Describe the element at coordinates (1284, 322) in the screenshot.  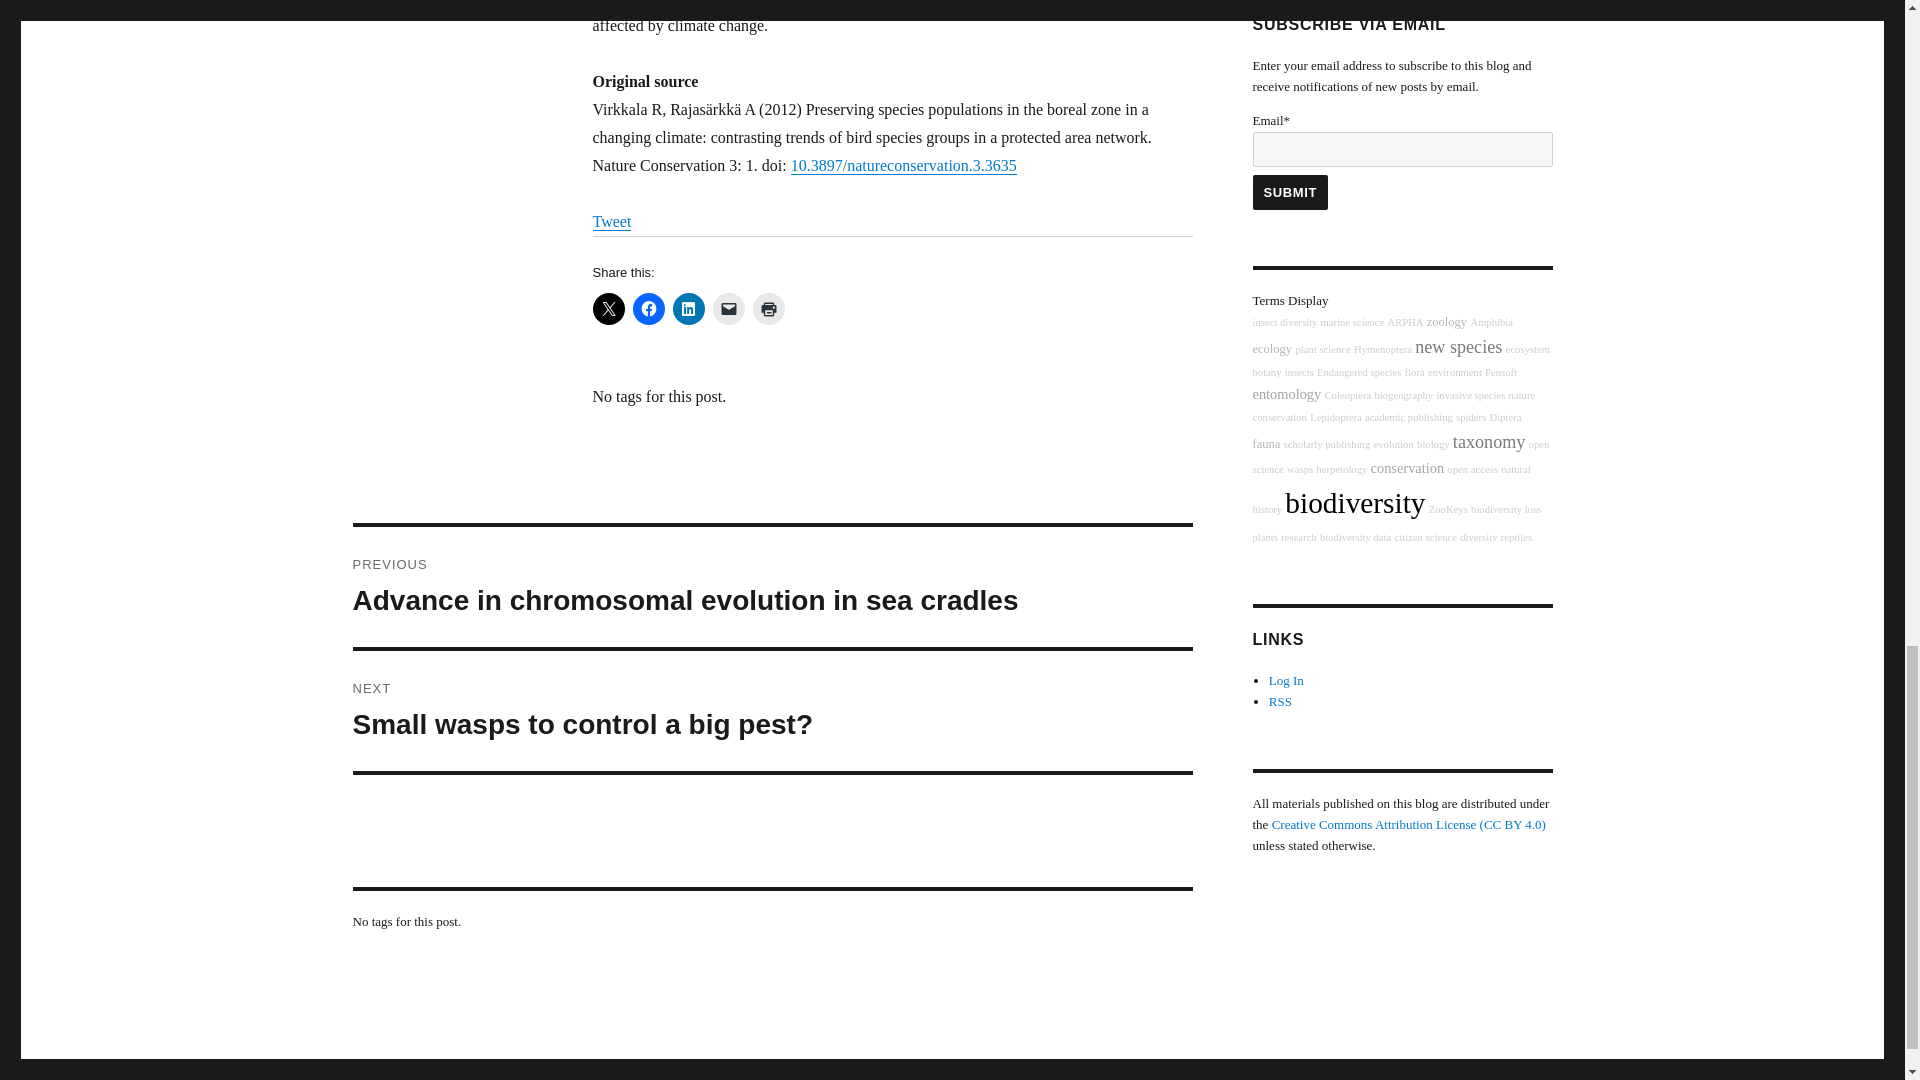
I see `27 topics` at that location.